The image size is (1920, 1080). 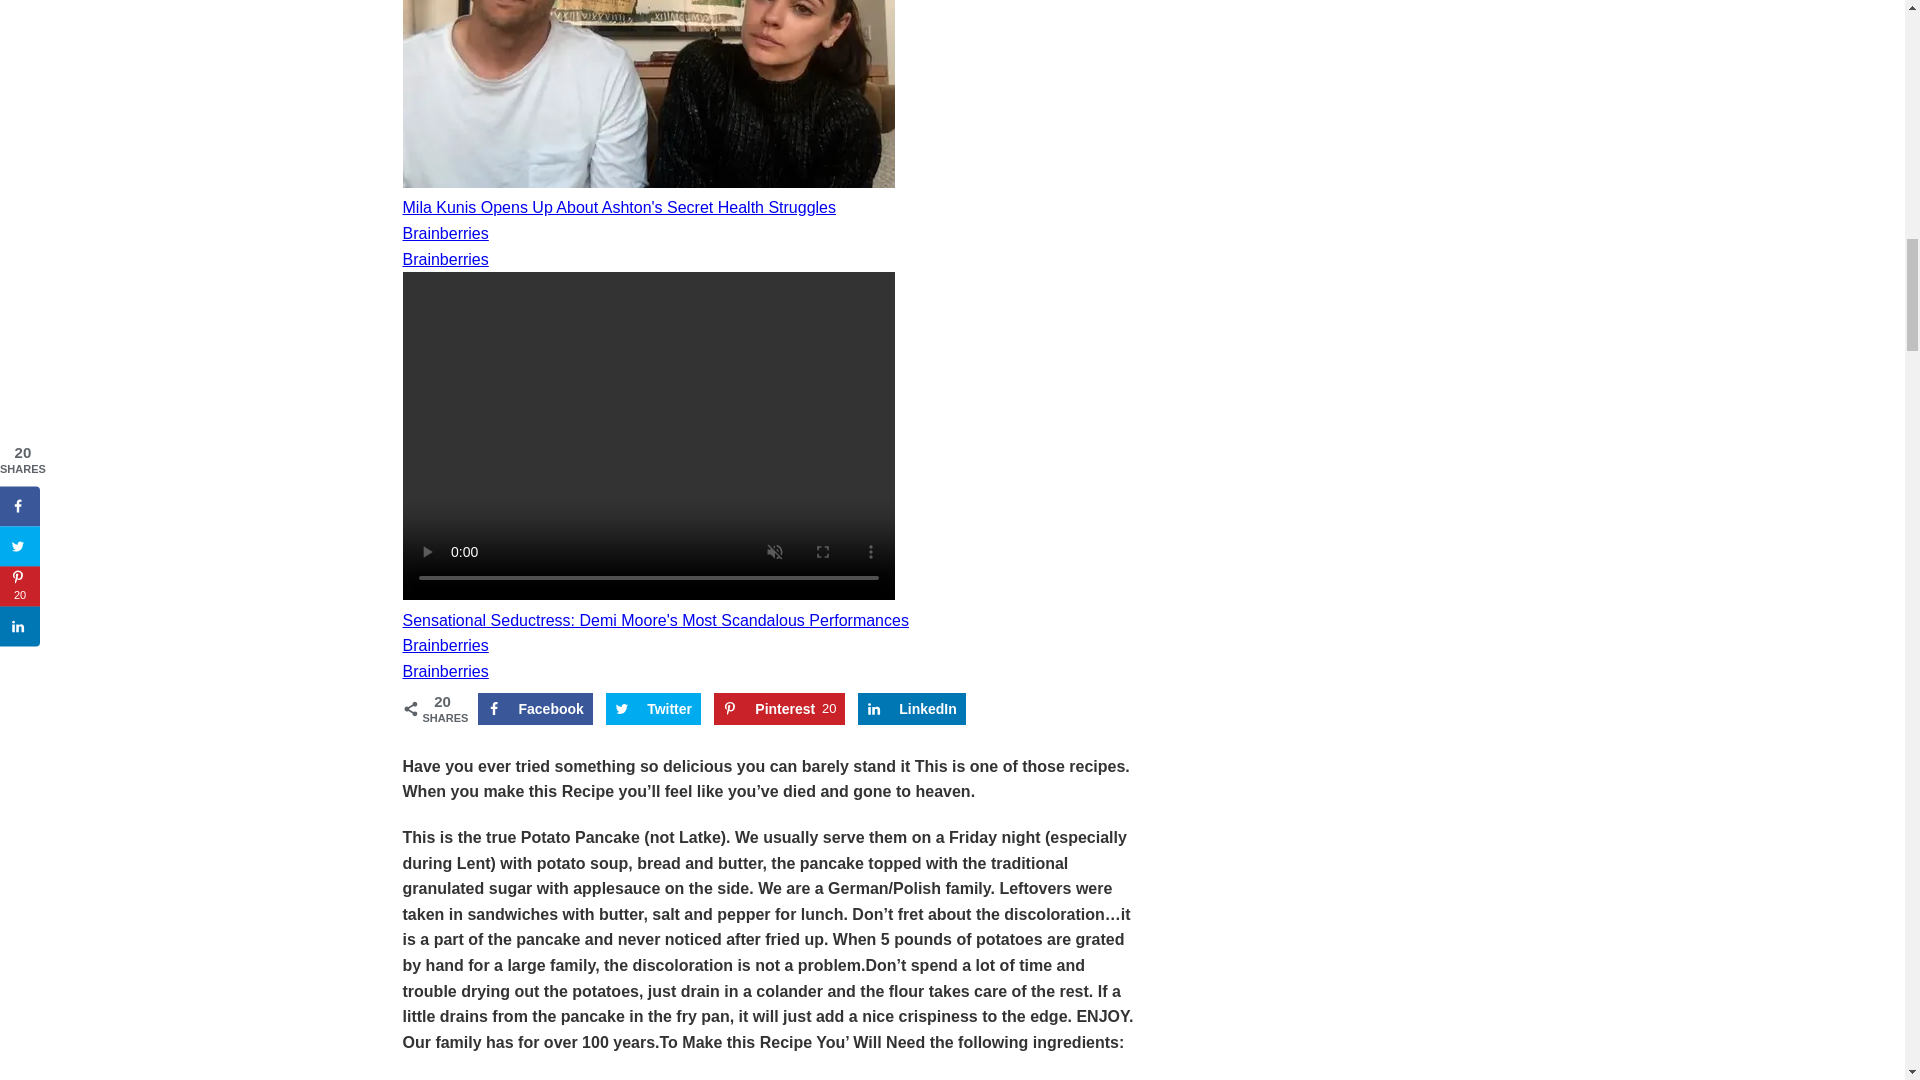 I want to click on Twitter, so click(x=912, y=708).